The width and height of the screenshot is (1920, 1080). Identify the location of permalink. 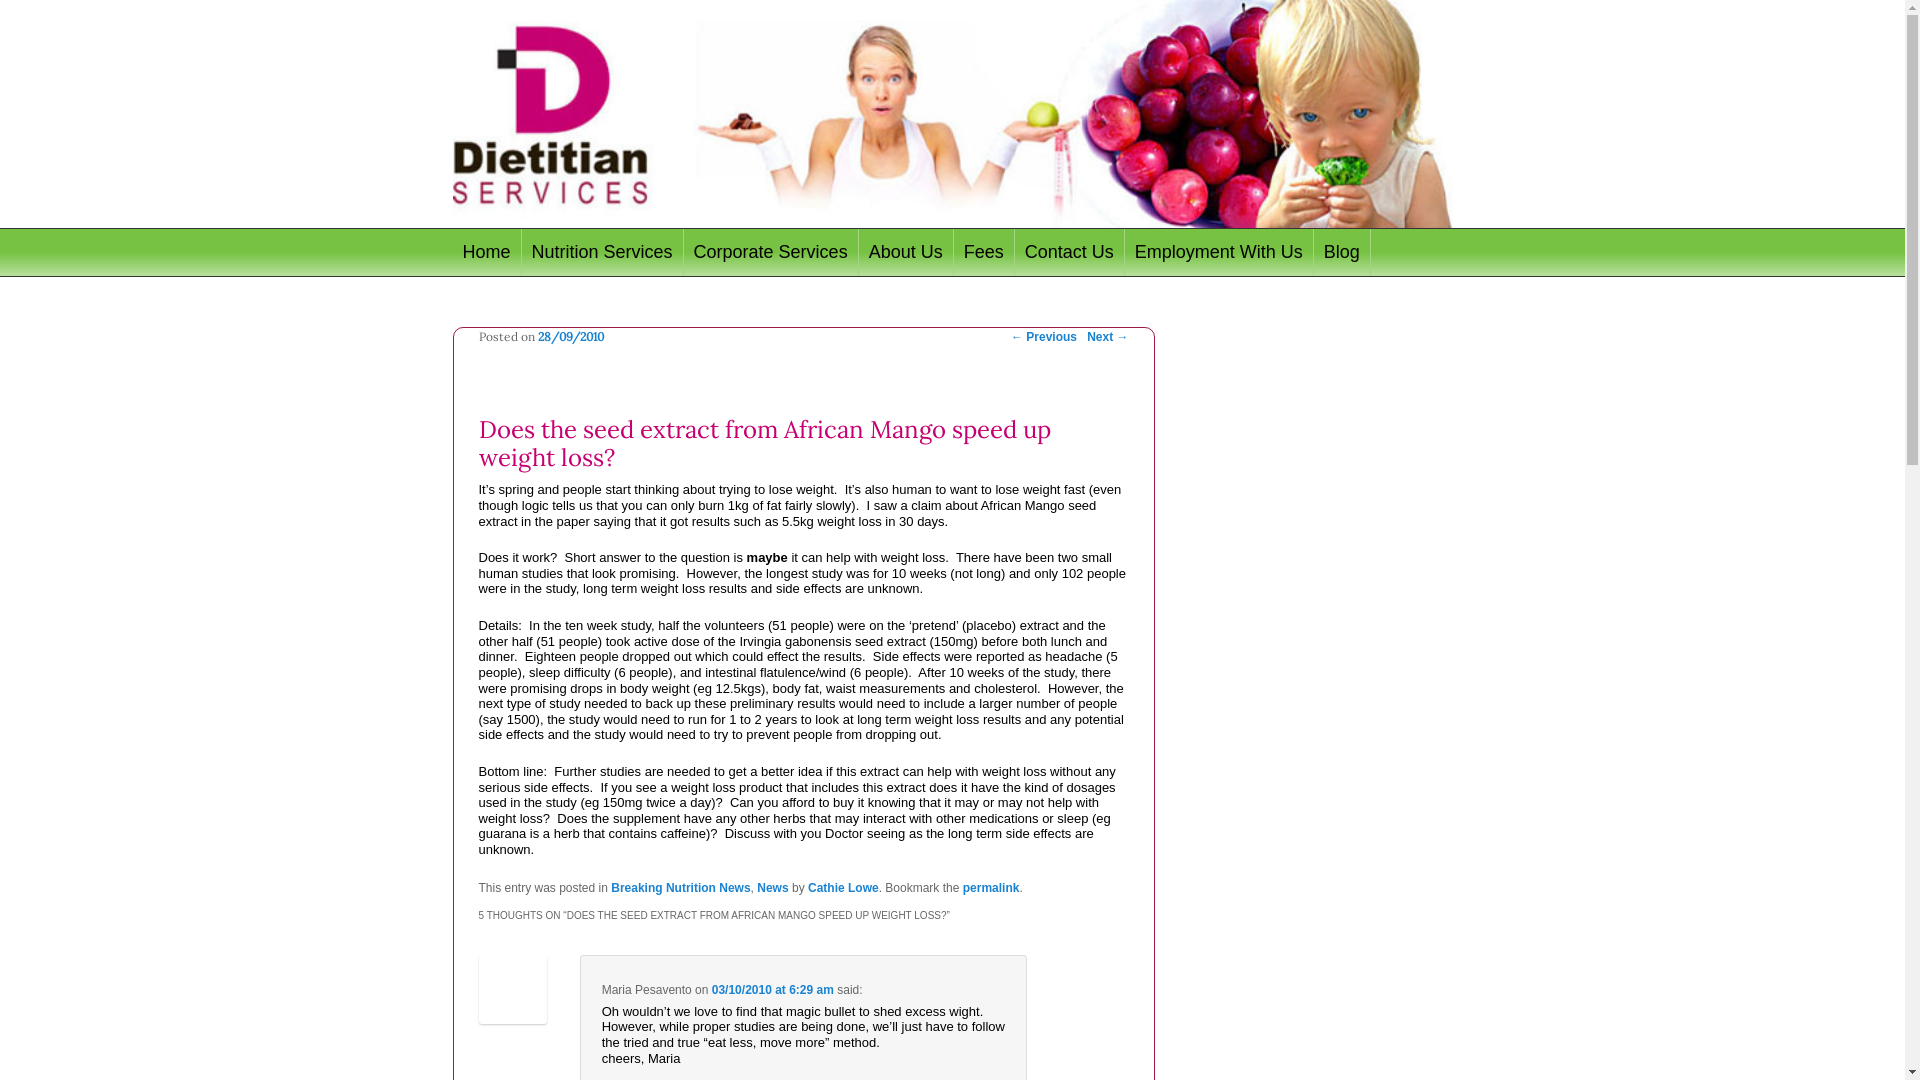
(992, 888).